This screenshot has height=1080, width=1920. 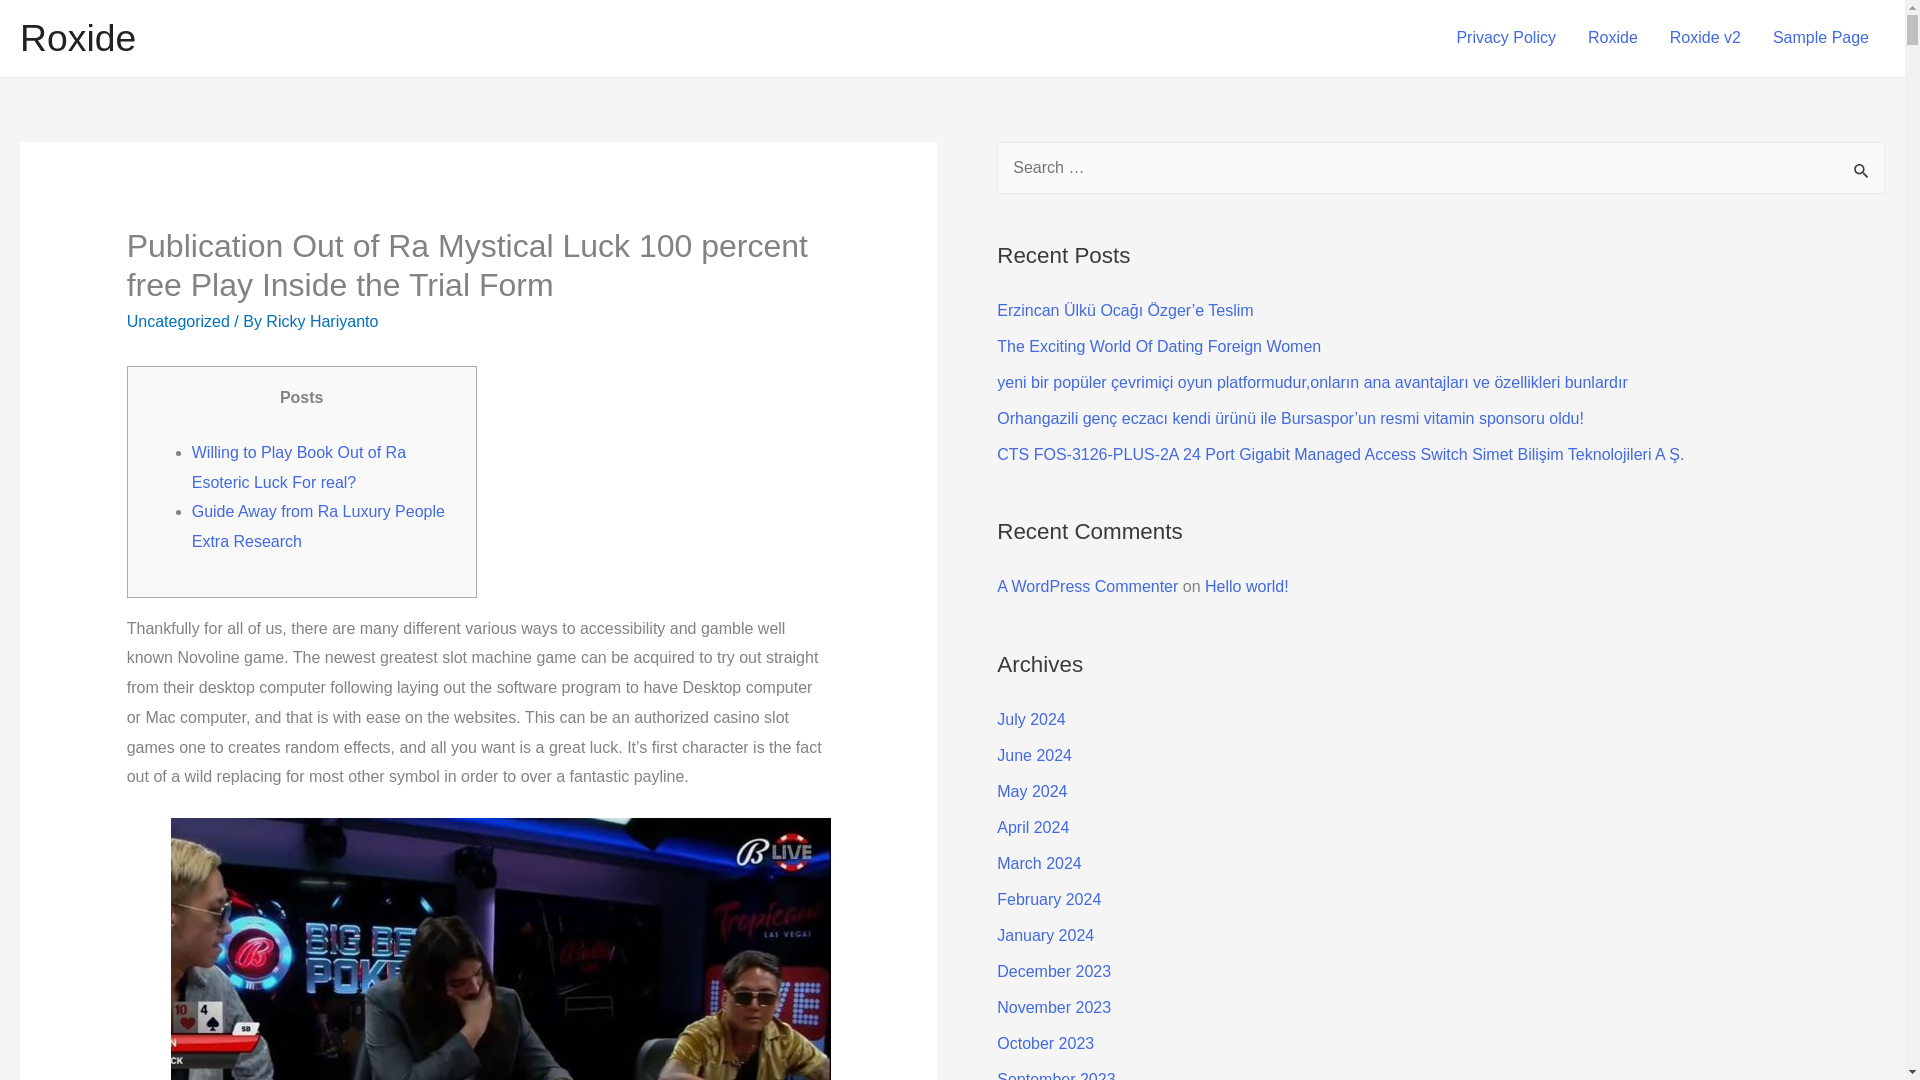 I want to click on December 2023, so click(x=1054, y=971).